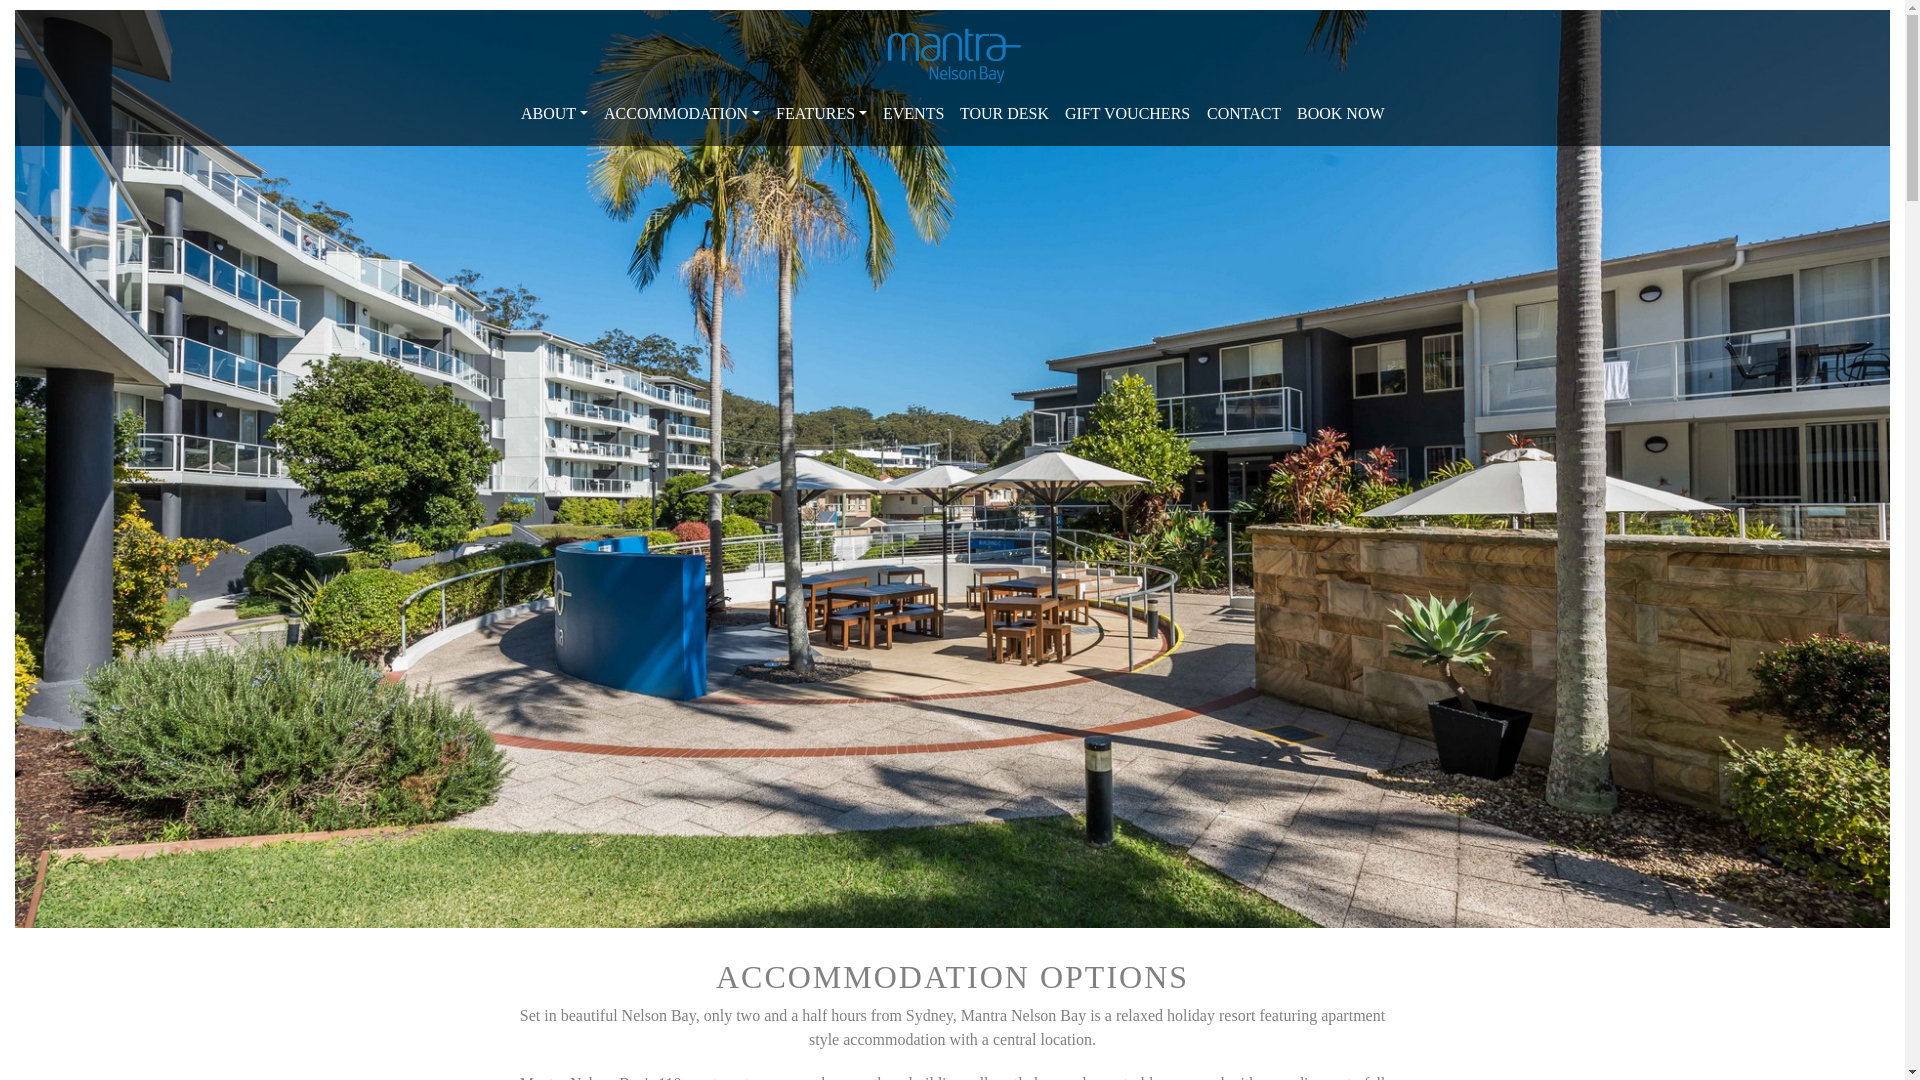 Image resolution: width=1920 pixels, height=1080 pixels. Describe the element at coordinates (1004, 114) in the screenshot. I see `TOUR DESK` at that location.